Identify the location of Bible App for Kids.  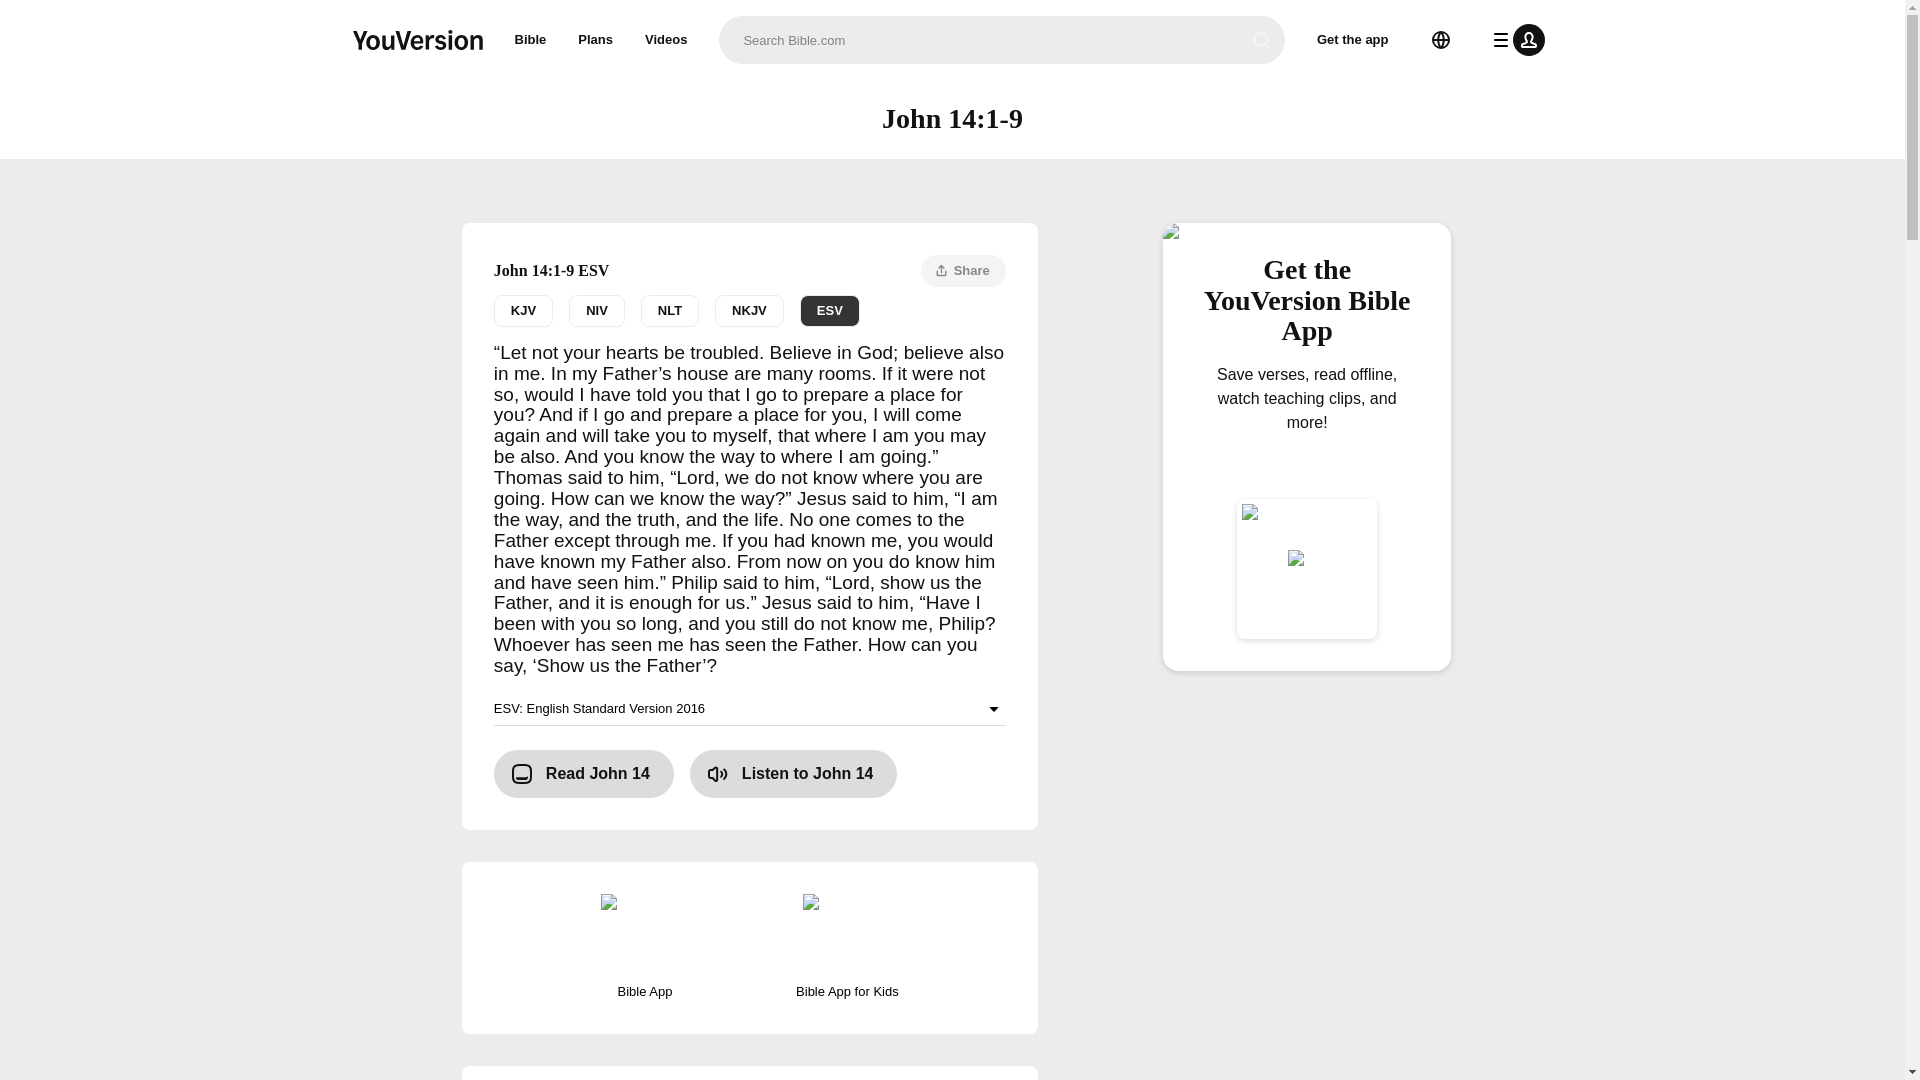
(847, 948).